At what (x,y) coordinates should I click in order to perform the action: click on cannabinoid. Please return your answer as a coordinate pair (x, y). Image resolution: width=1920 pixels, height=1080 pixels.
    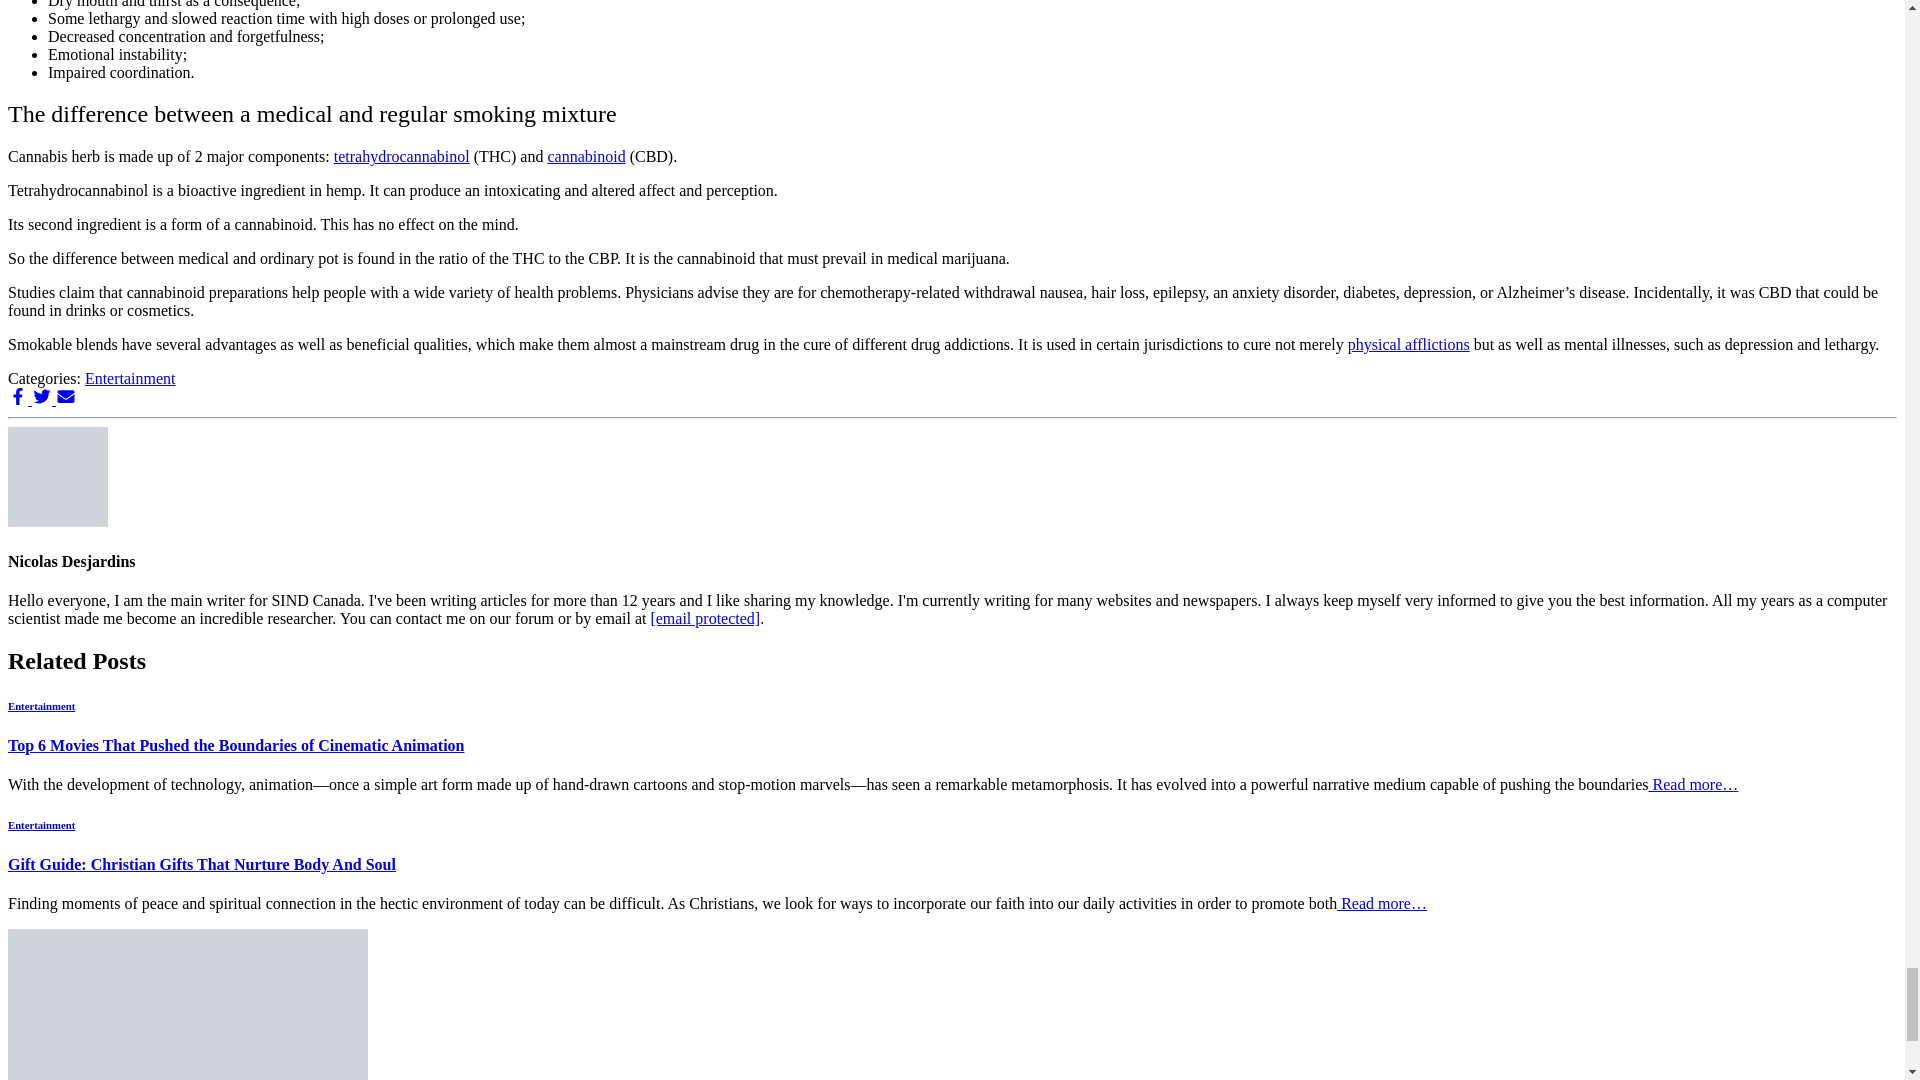
    Looking at the image, I should click on (586, 156).